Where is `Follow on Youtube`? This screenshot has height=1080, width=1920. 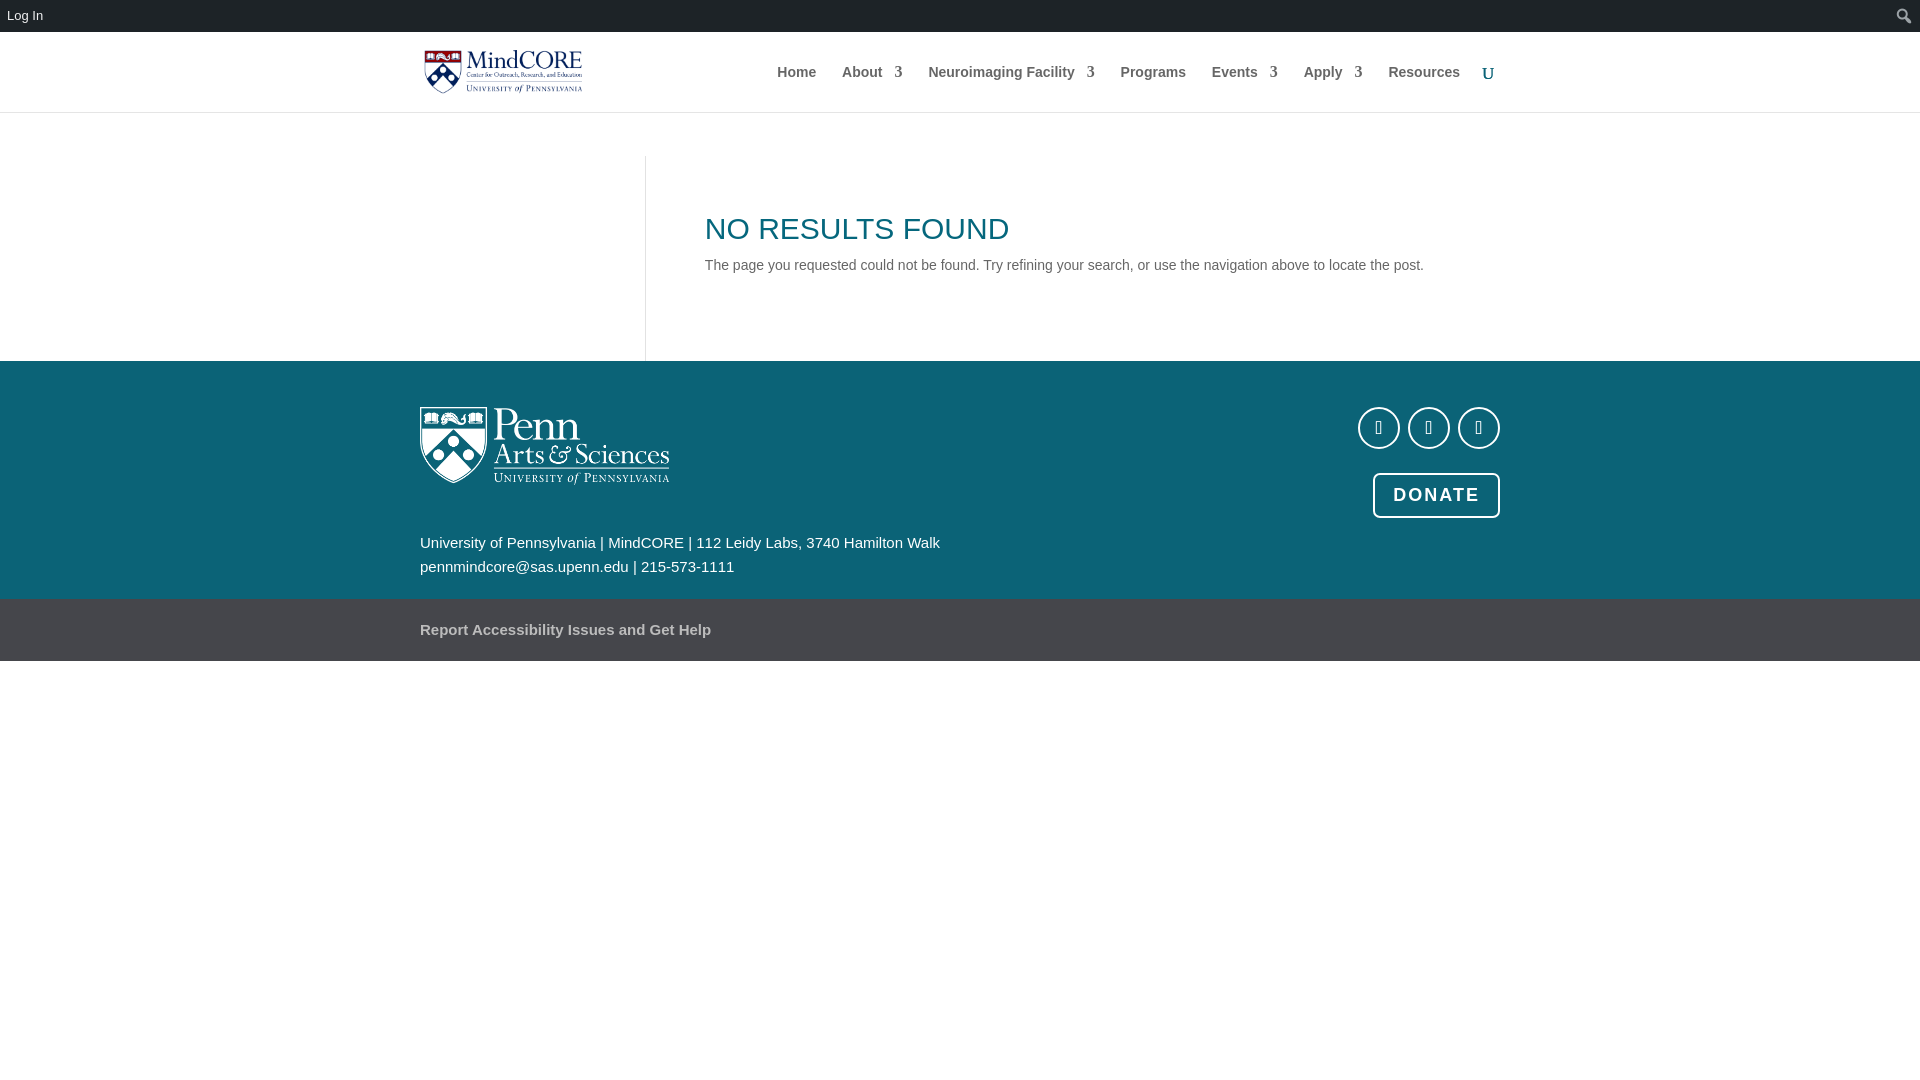 Follow on Youtube is located at coordinates (1478, 428).